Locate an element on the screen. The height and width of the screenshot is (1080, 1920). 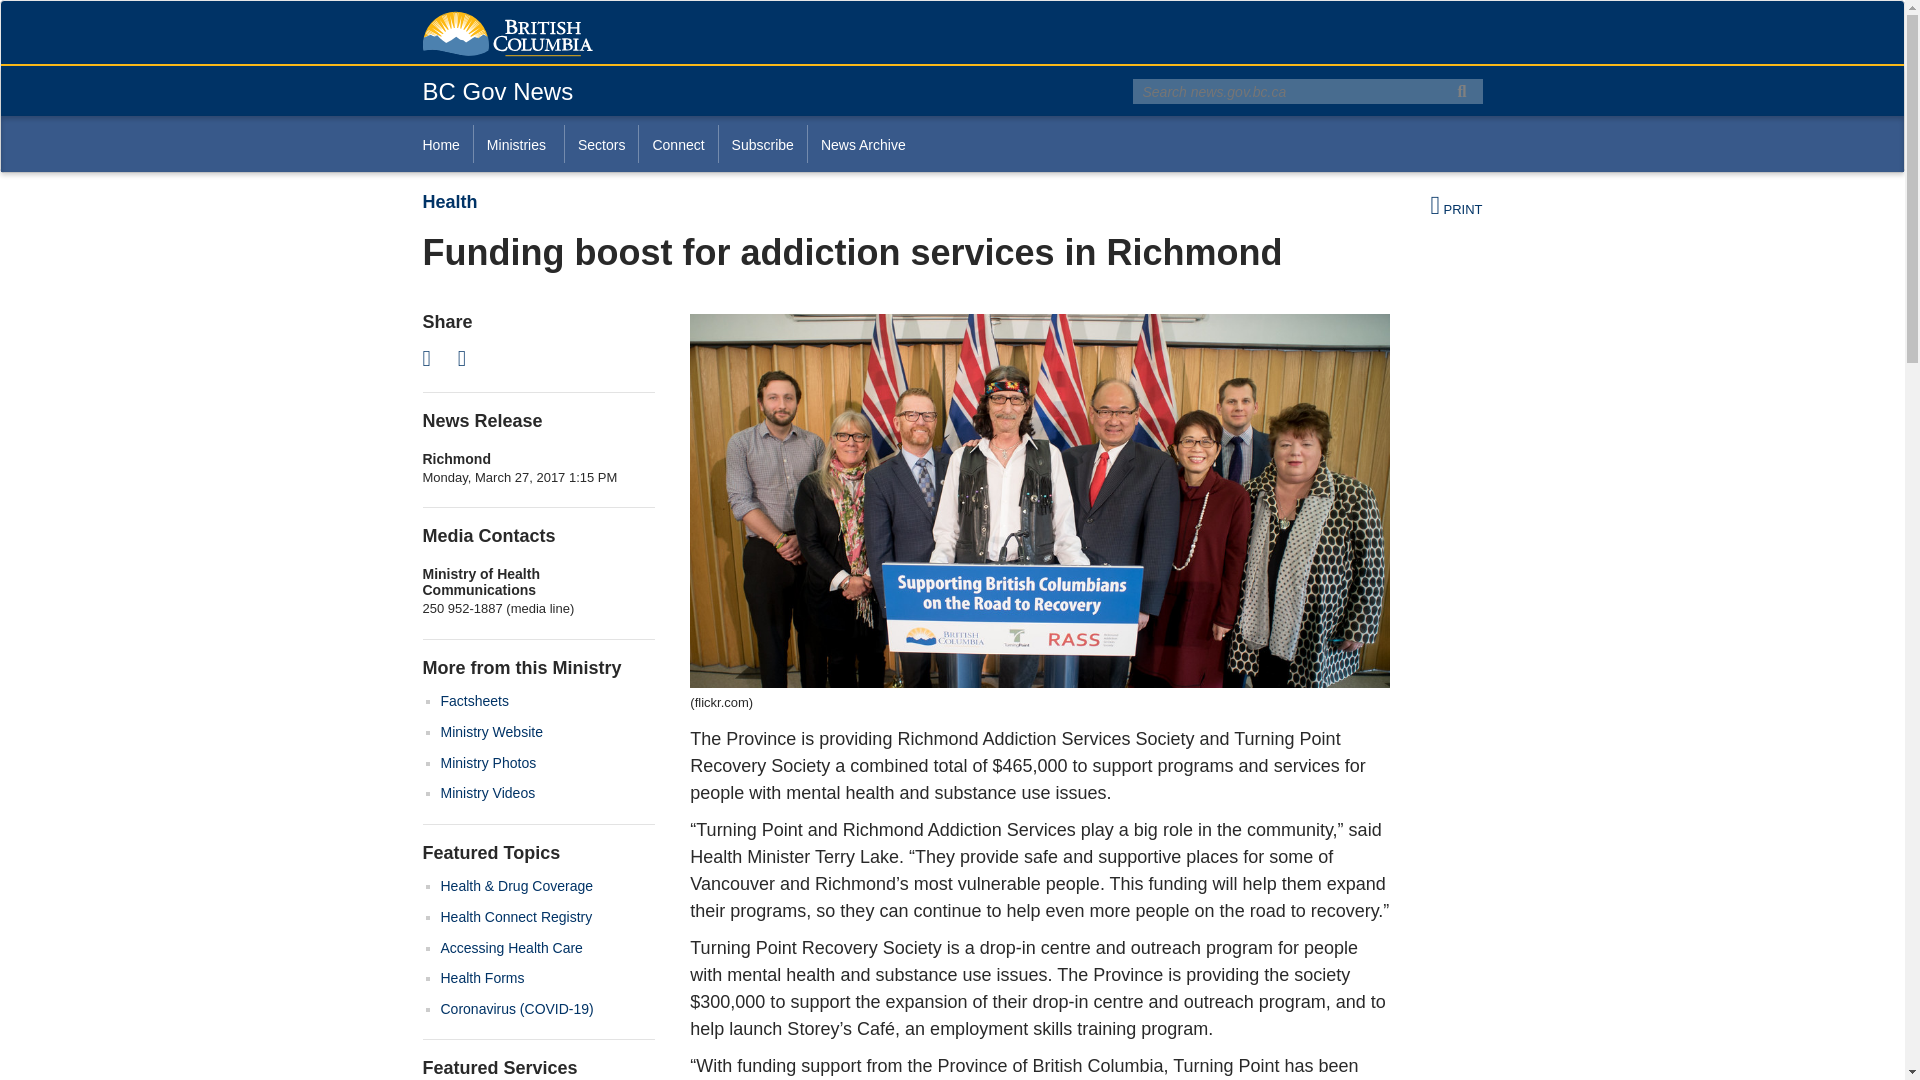
Ministries is located at coordinates (518, 144).